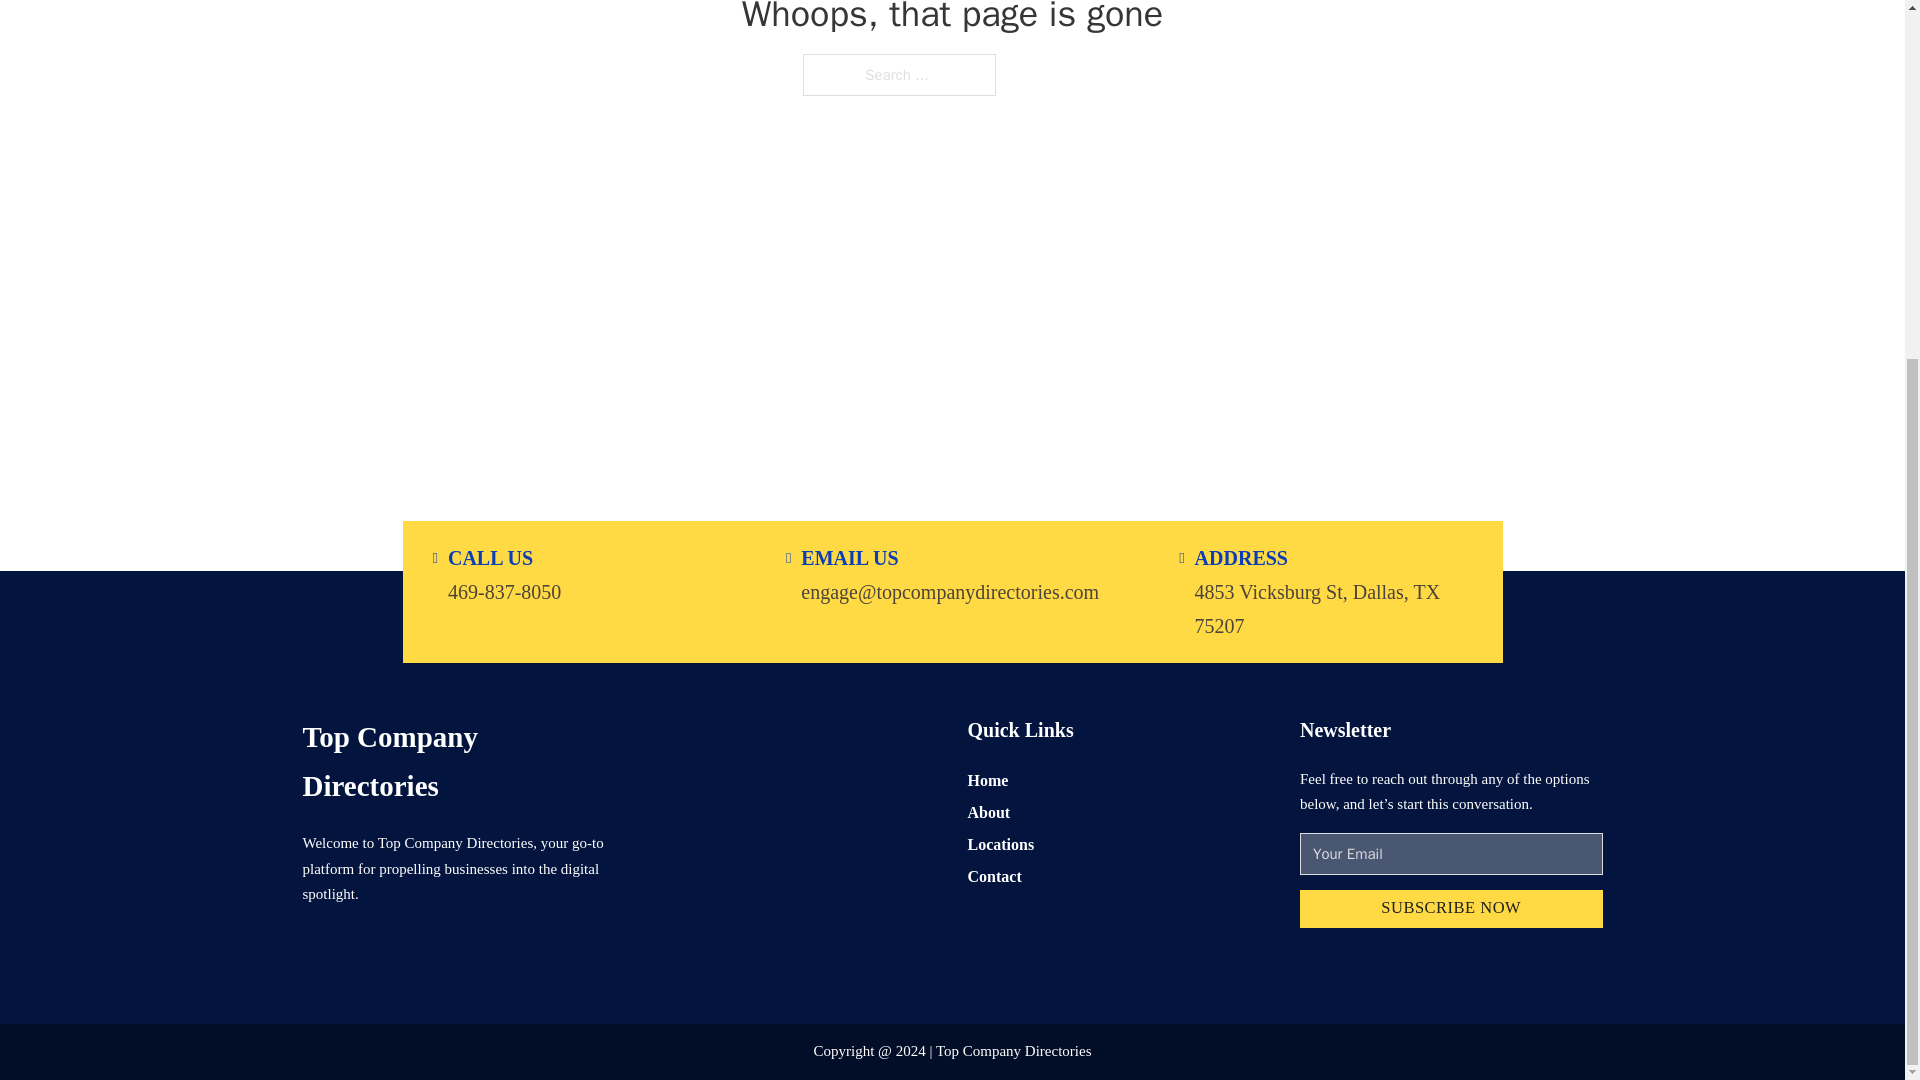 The image size is (1920, 1080). What do you see at coordinates (994, 876) in the screenshot?
I see `Contact` at bounding box center [994, 876].